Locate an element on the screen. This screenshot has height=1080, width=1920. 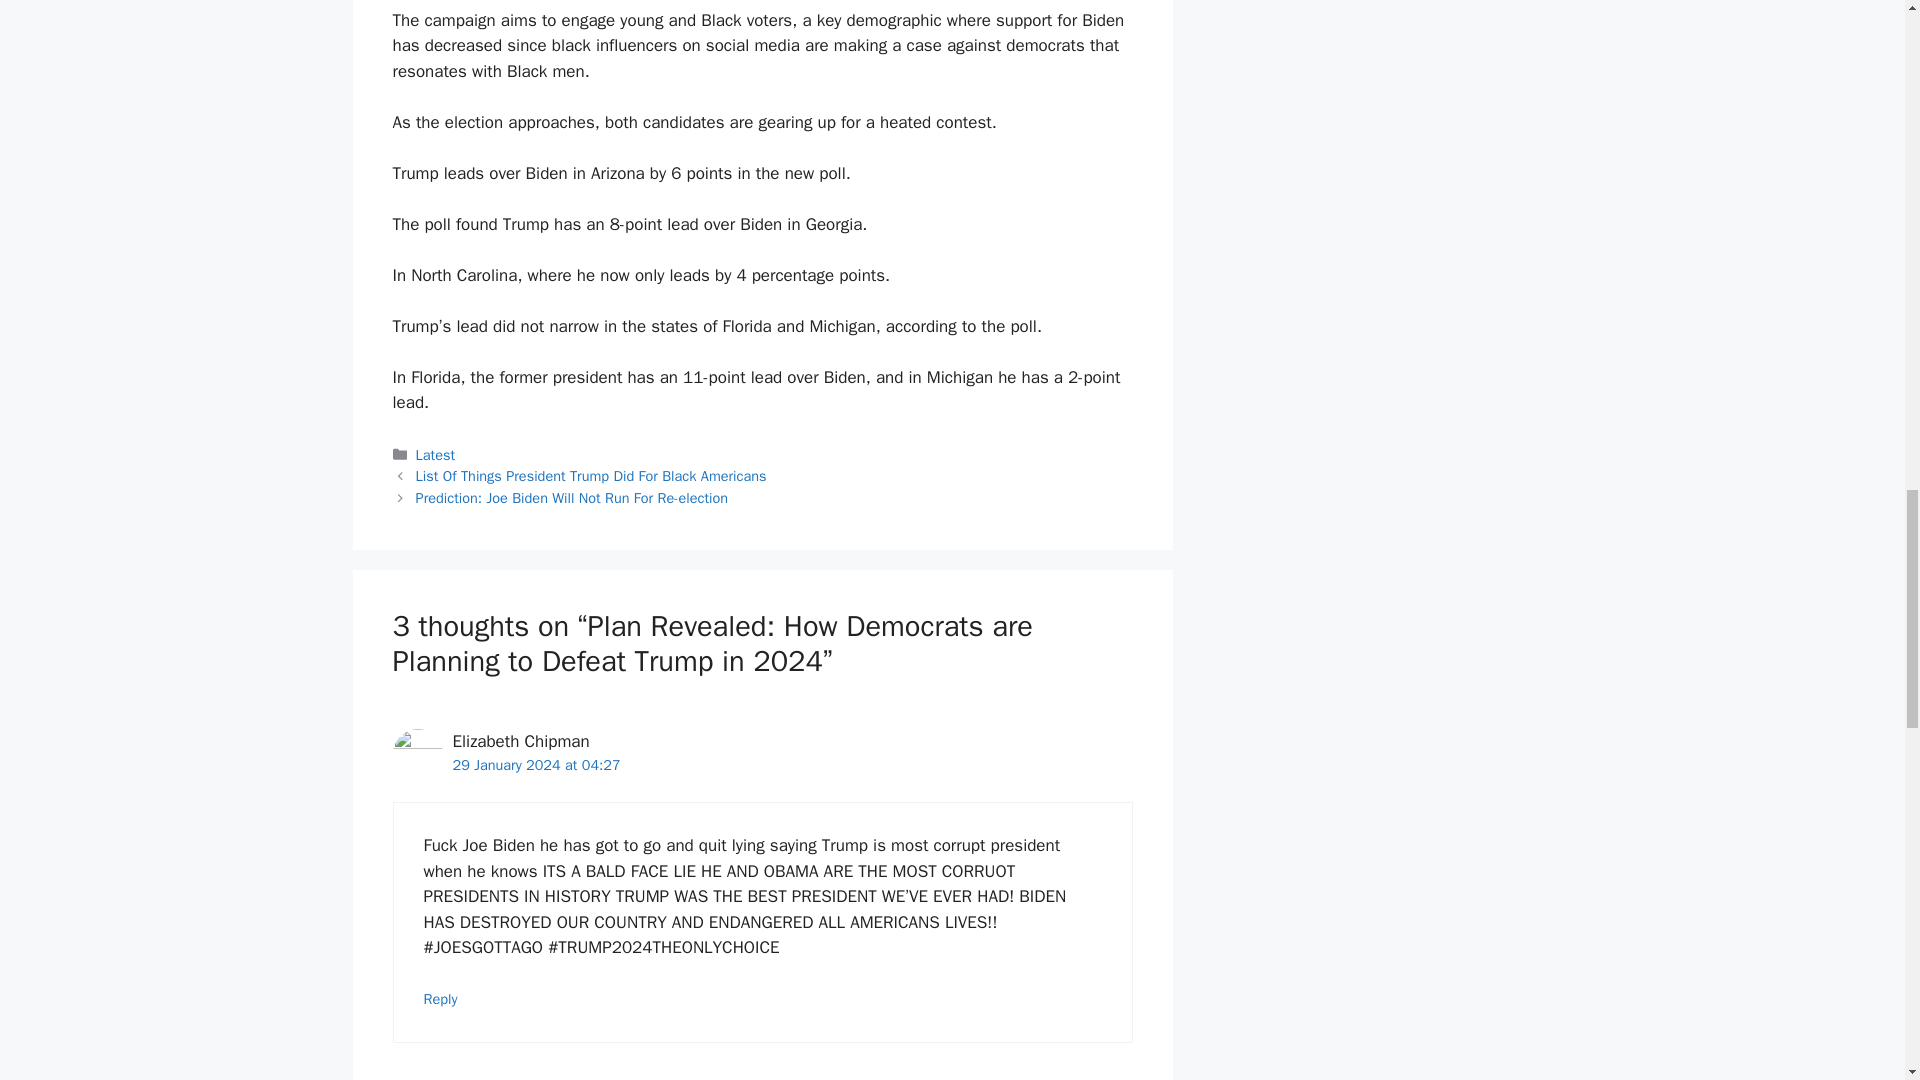
29 January 2024 at 04:27 is located at coordinates (536, 765).